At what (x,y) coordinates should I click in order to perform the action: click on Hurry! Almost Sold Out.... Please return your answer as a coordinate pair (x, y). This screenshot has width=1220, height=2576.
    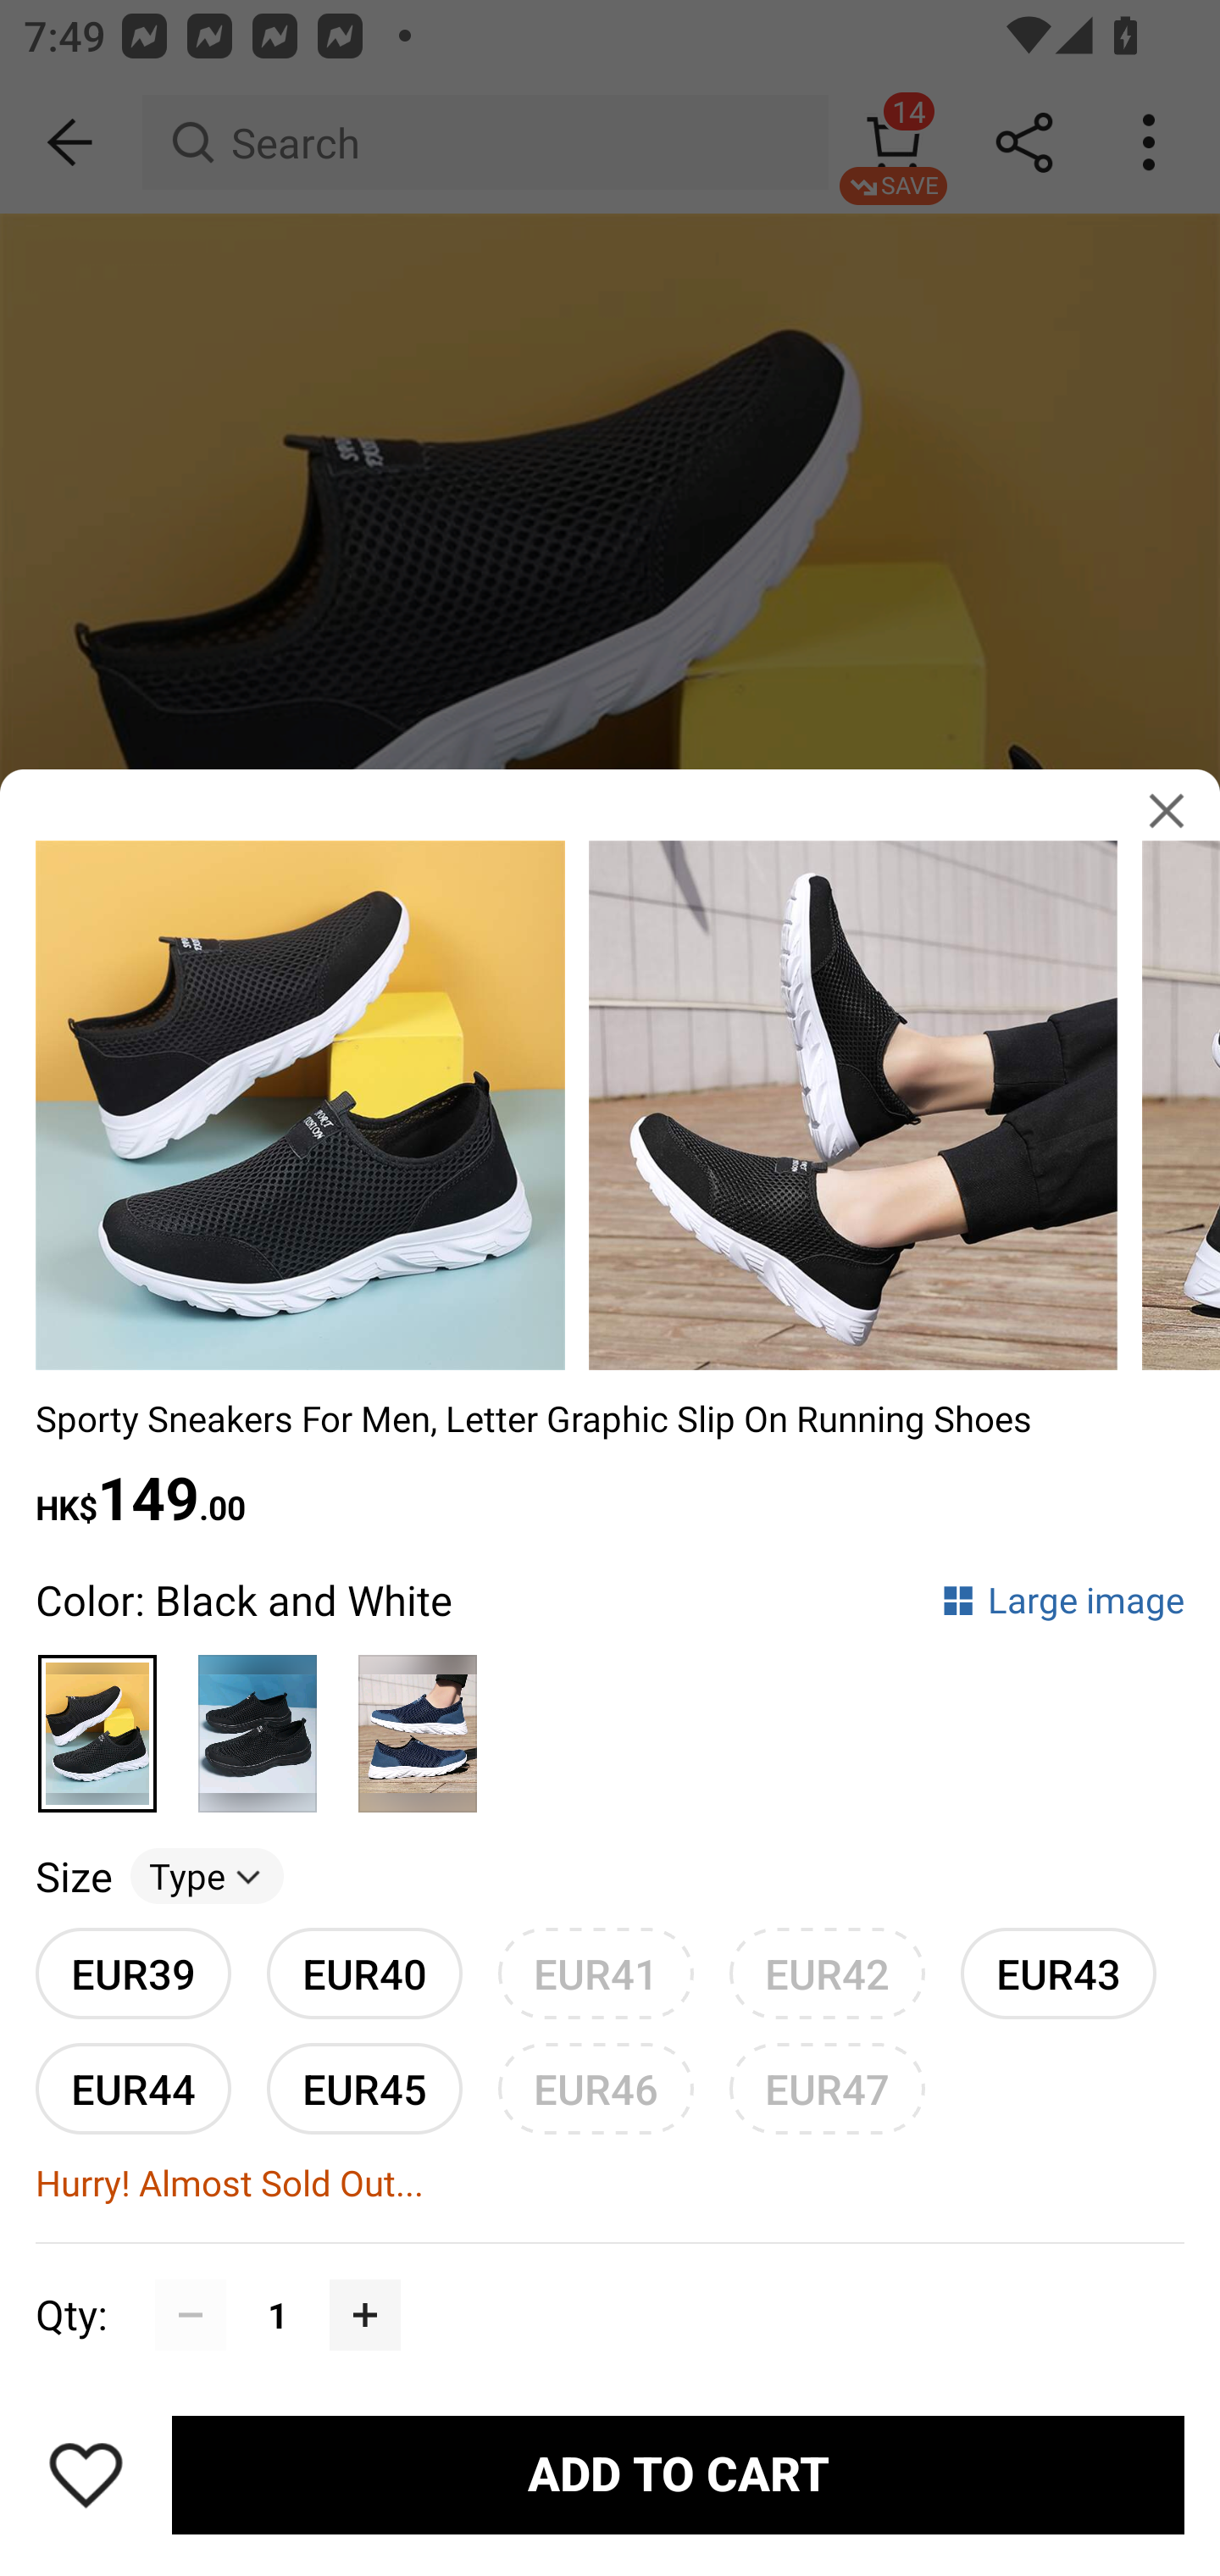
    Looking at the image, I should click on (610, 2183).